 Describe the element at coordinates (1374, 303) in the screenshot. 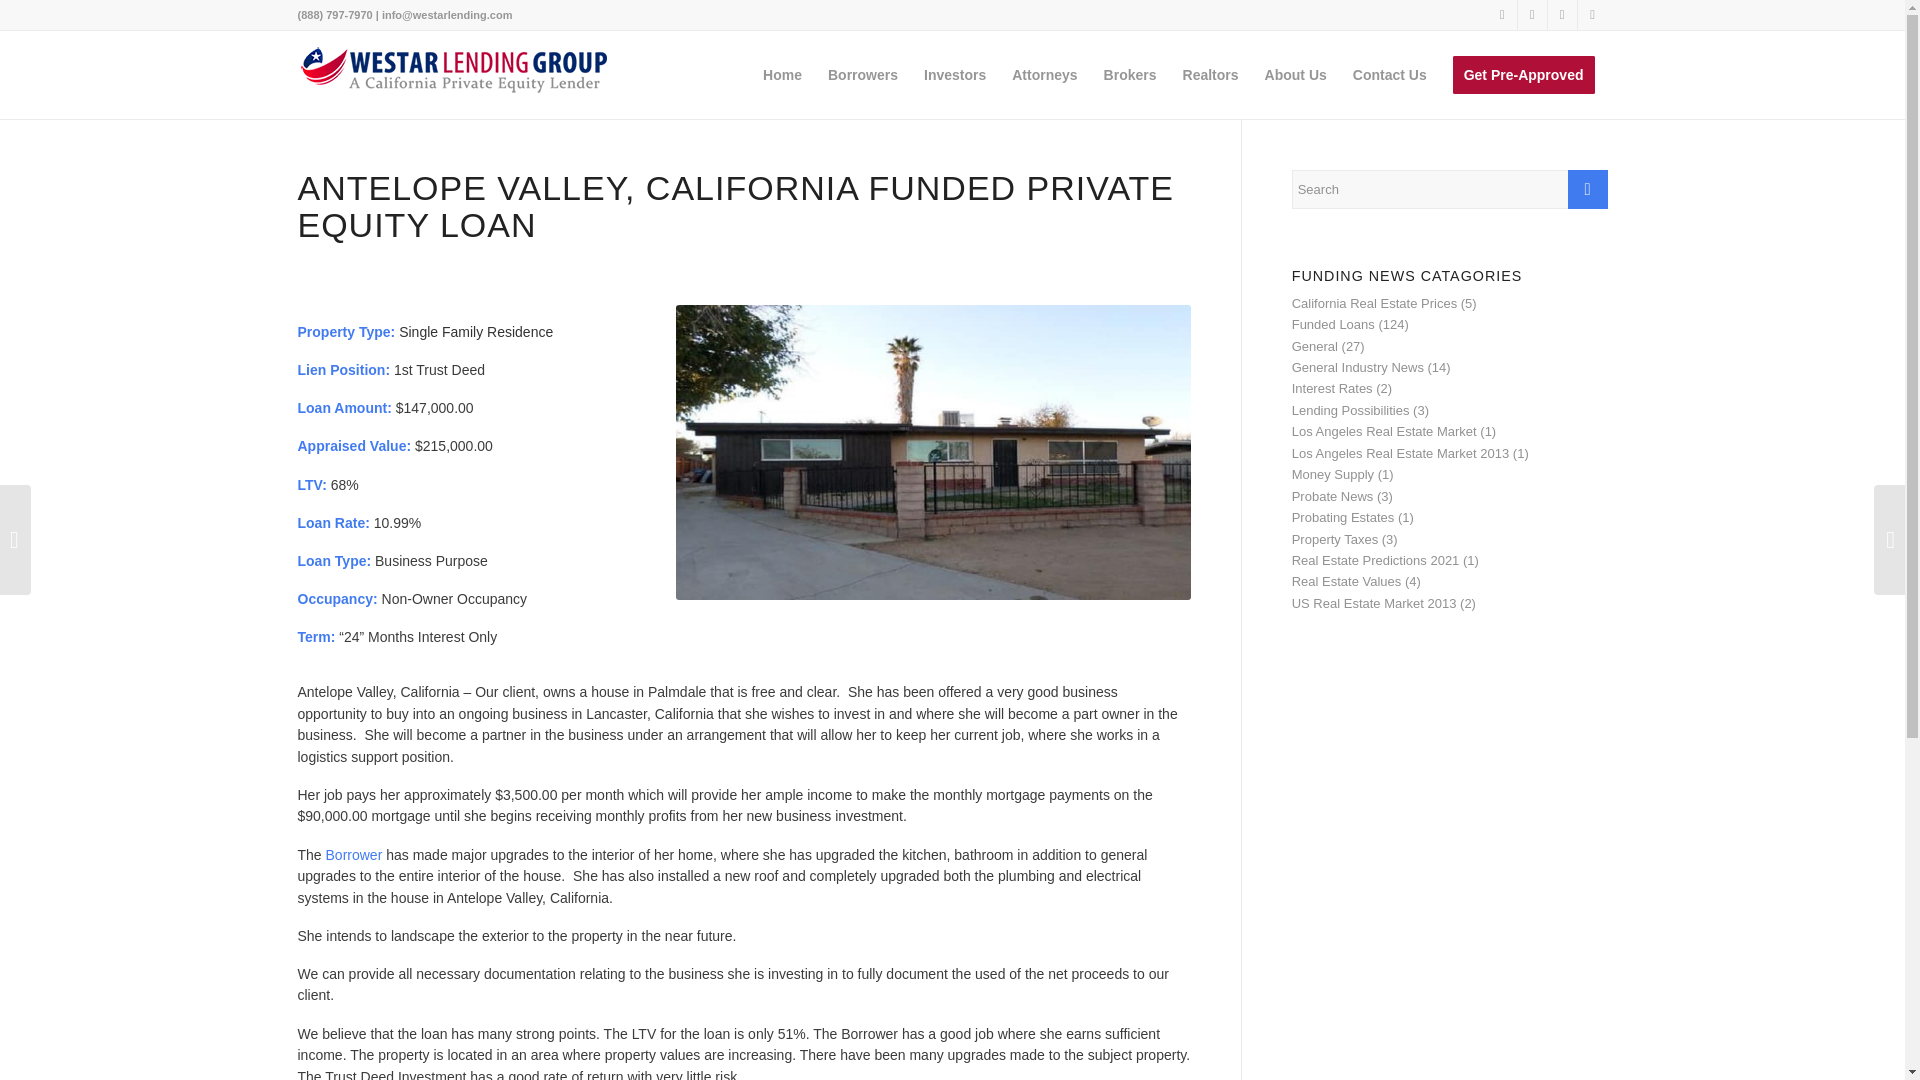

I see `California Real Estate Prices` at that location.